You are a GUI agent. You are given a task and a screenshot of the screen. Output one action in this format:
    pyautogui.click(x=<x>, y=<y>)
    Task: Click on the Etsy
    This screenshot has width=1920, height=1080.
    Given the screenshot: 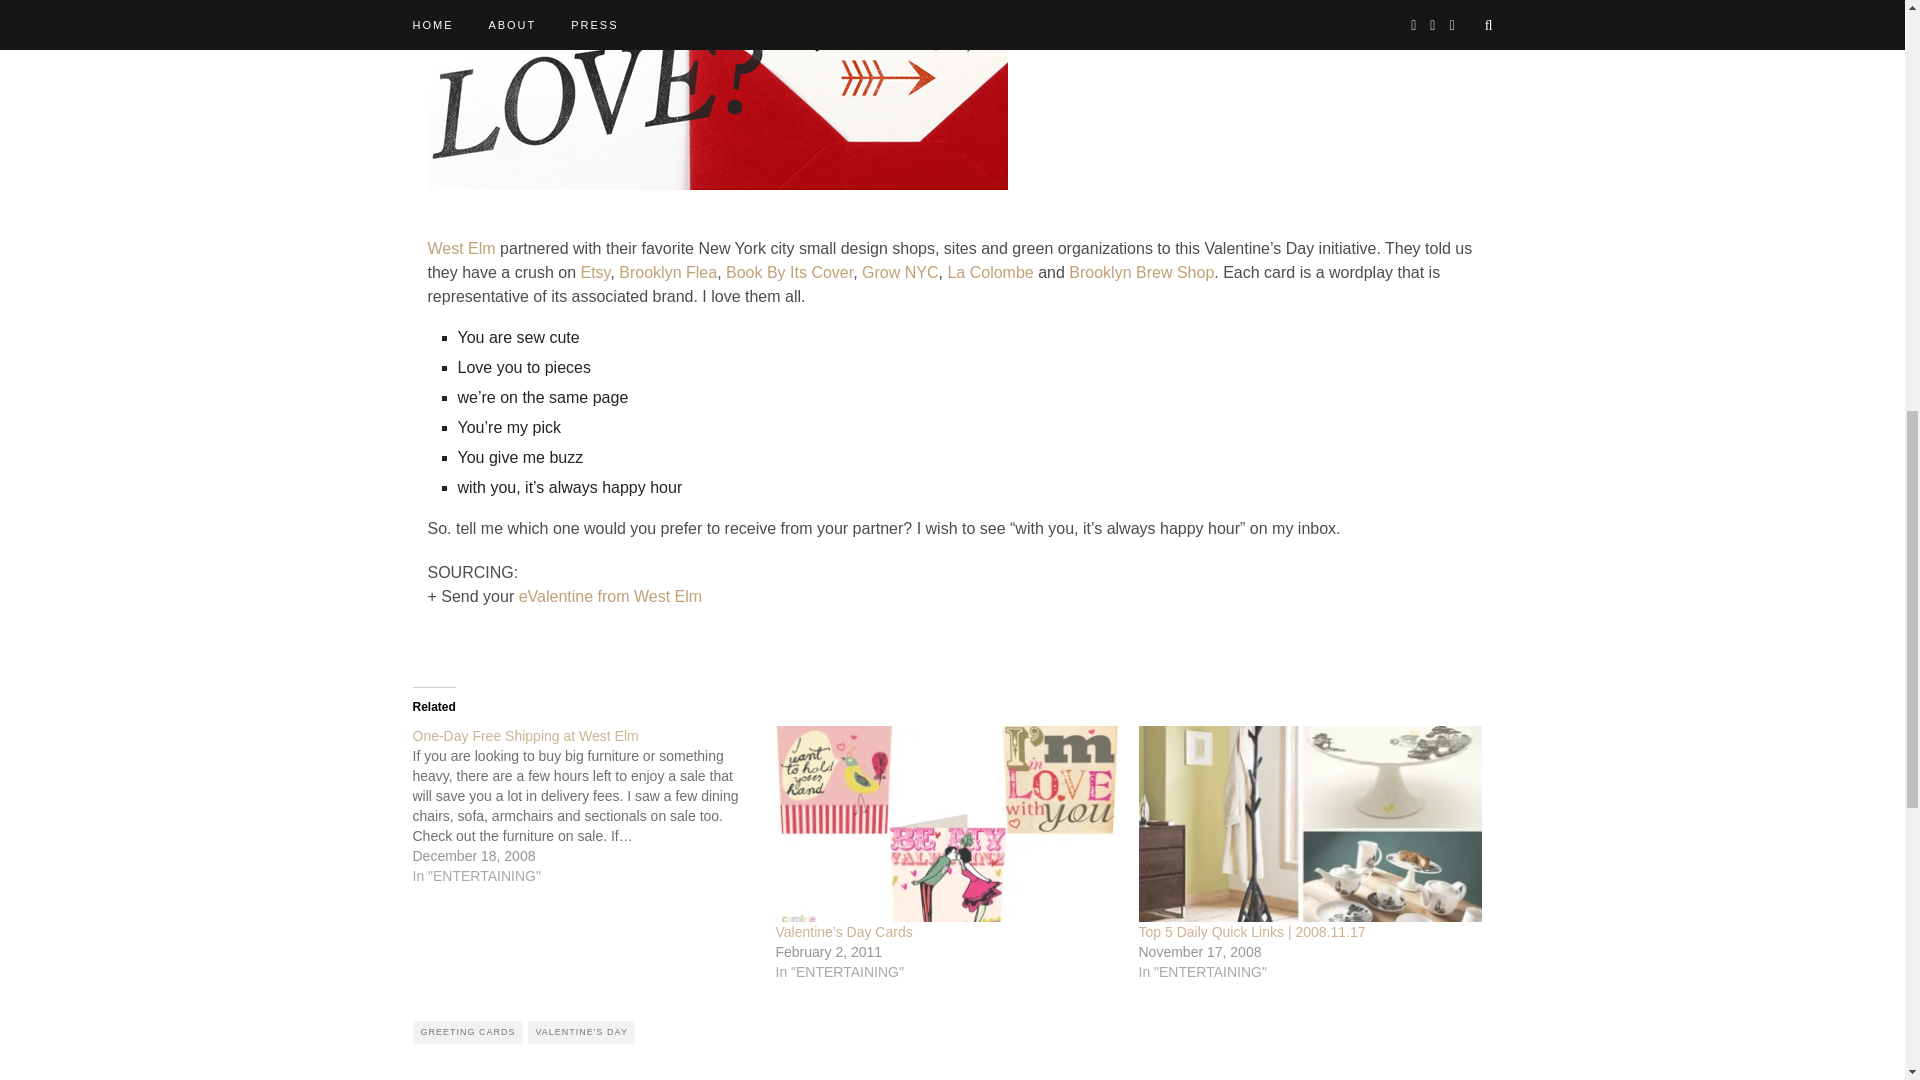 What is the action you would take?
    pyautogui.click(x=594, y=272)
    